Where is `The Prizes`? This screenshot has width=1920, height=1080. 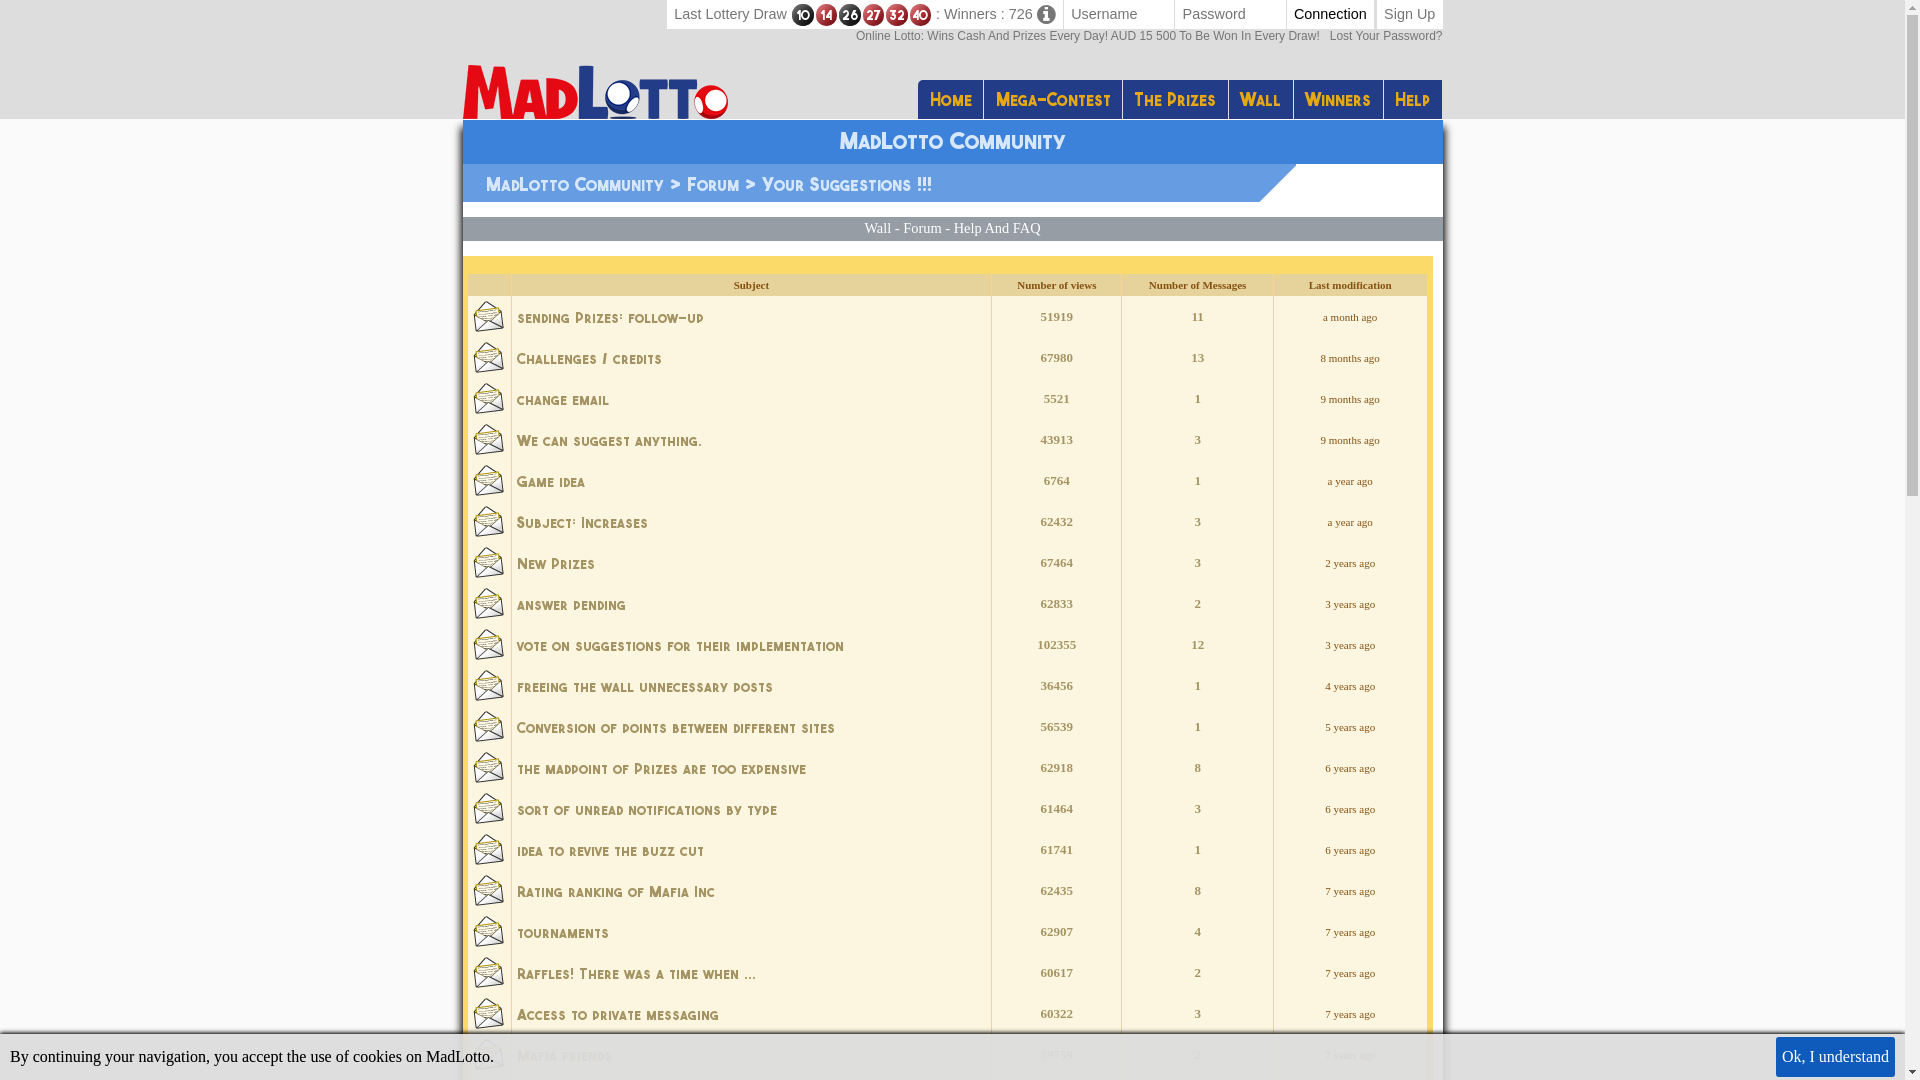 The Prizes is located at coordinates (1176, 100).